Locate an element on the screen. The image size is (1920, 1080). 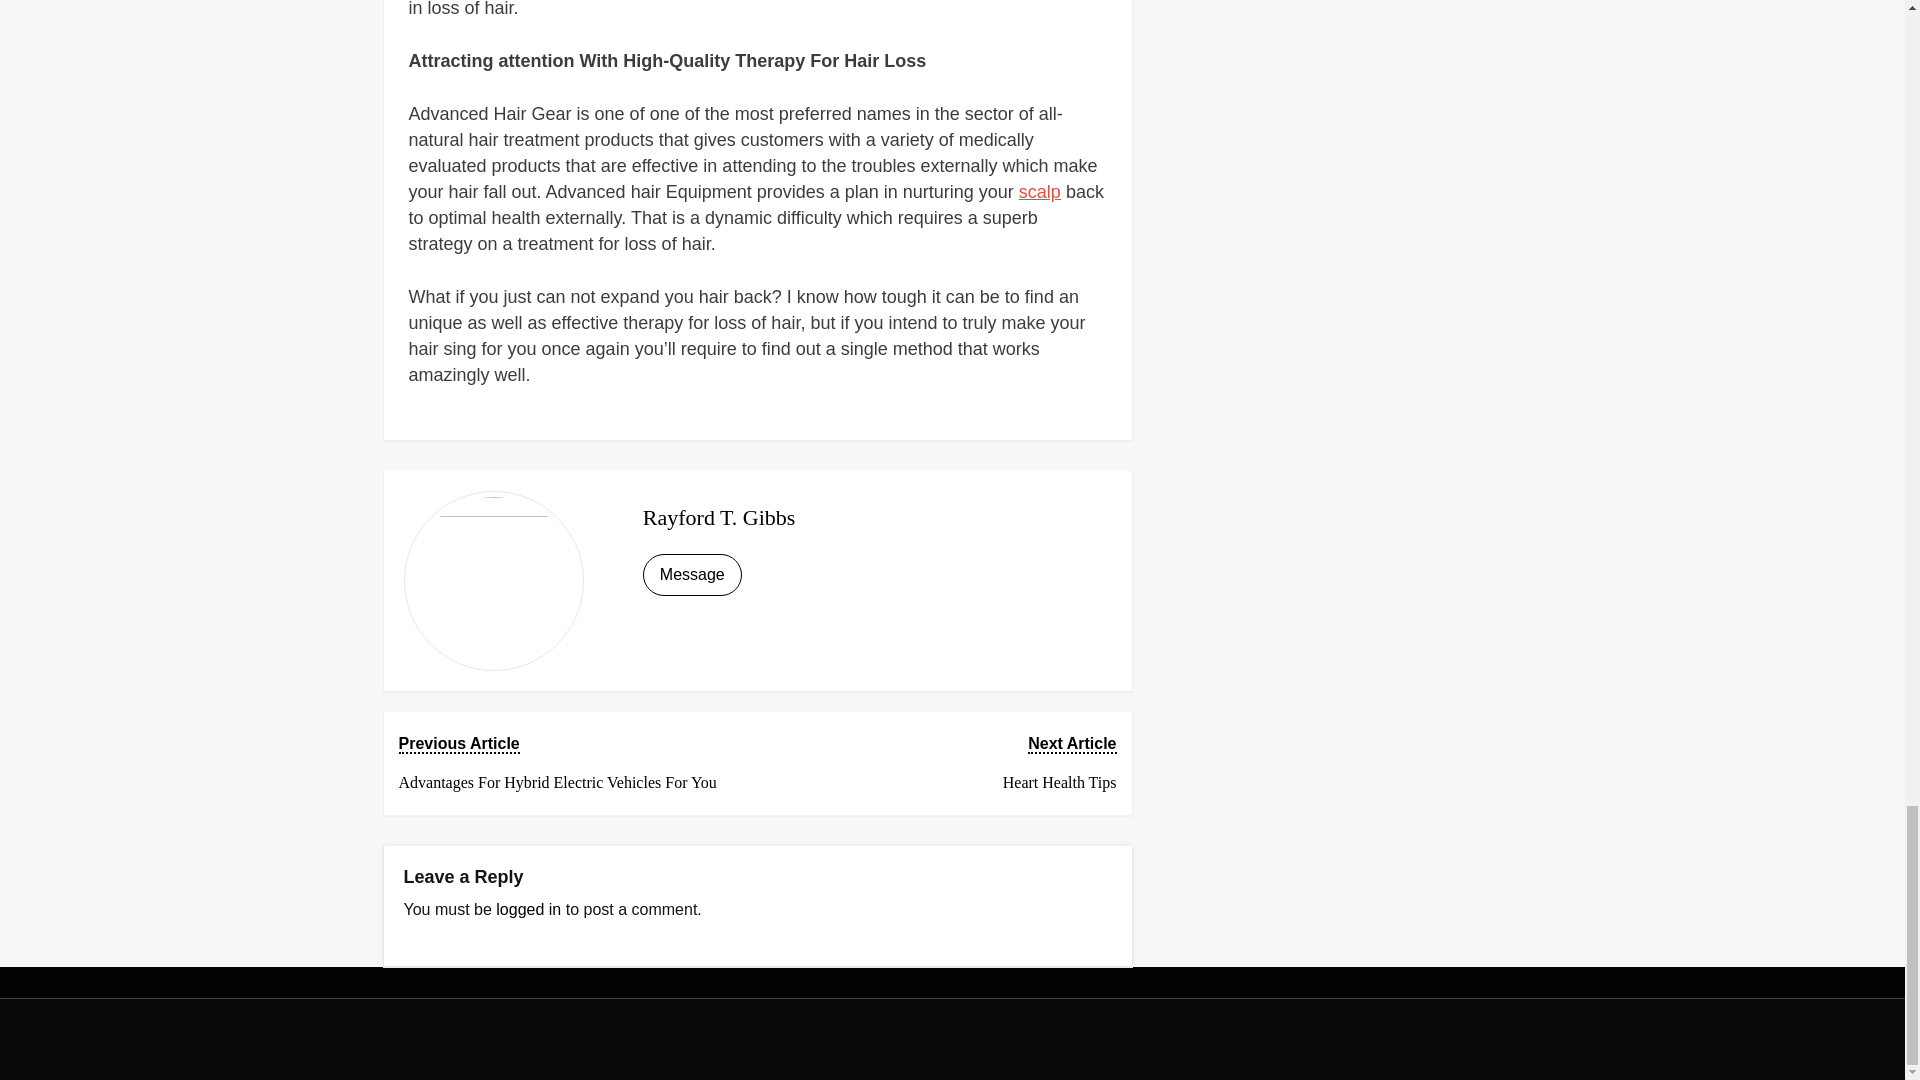
Message is located at coordinates (692, 575).